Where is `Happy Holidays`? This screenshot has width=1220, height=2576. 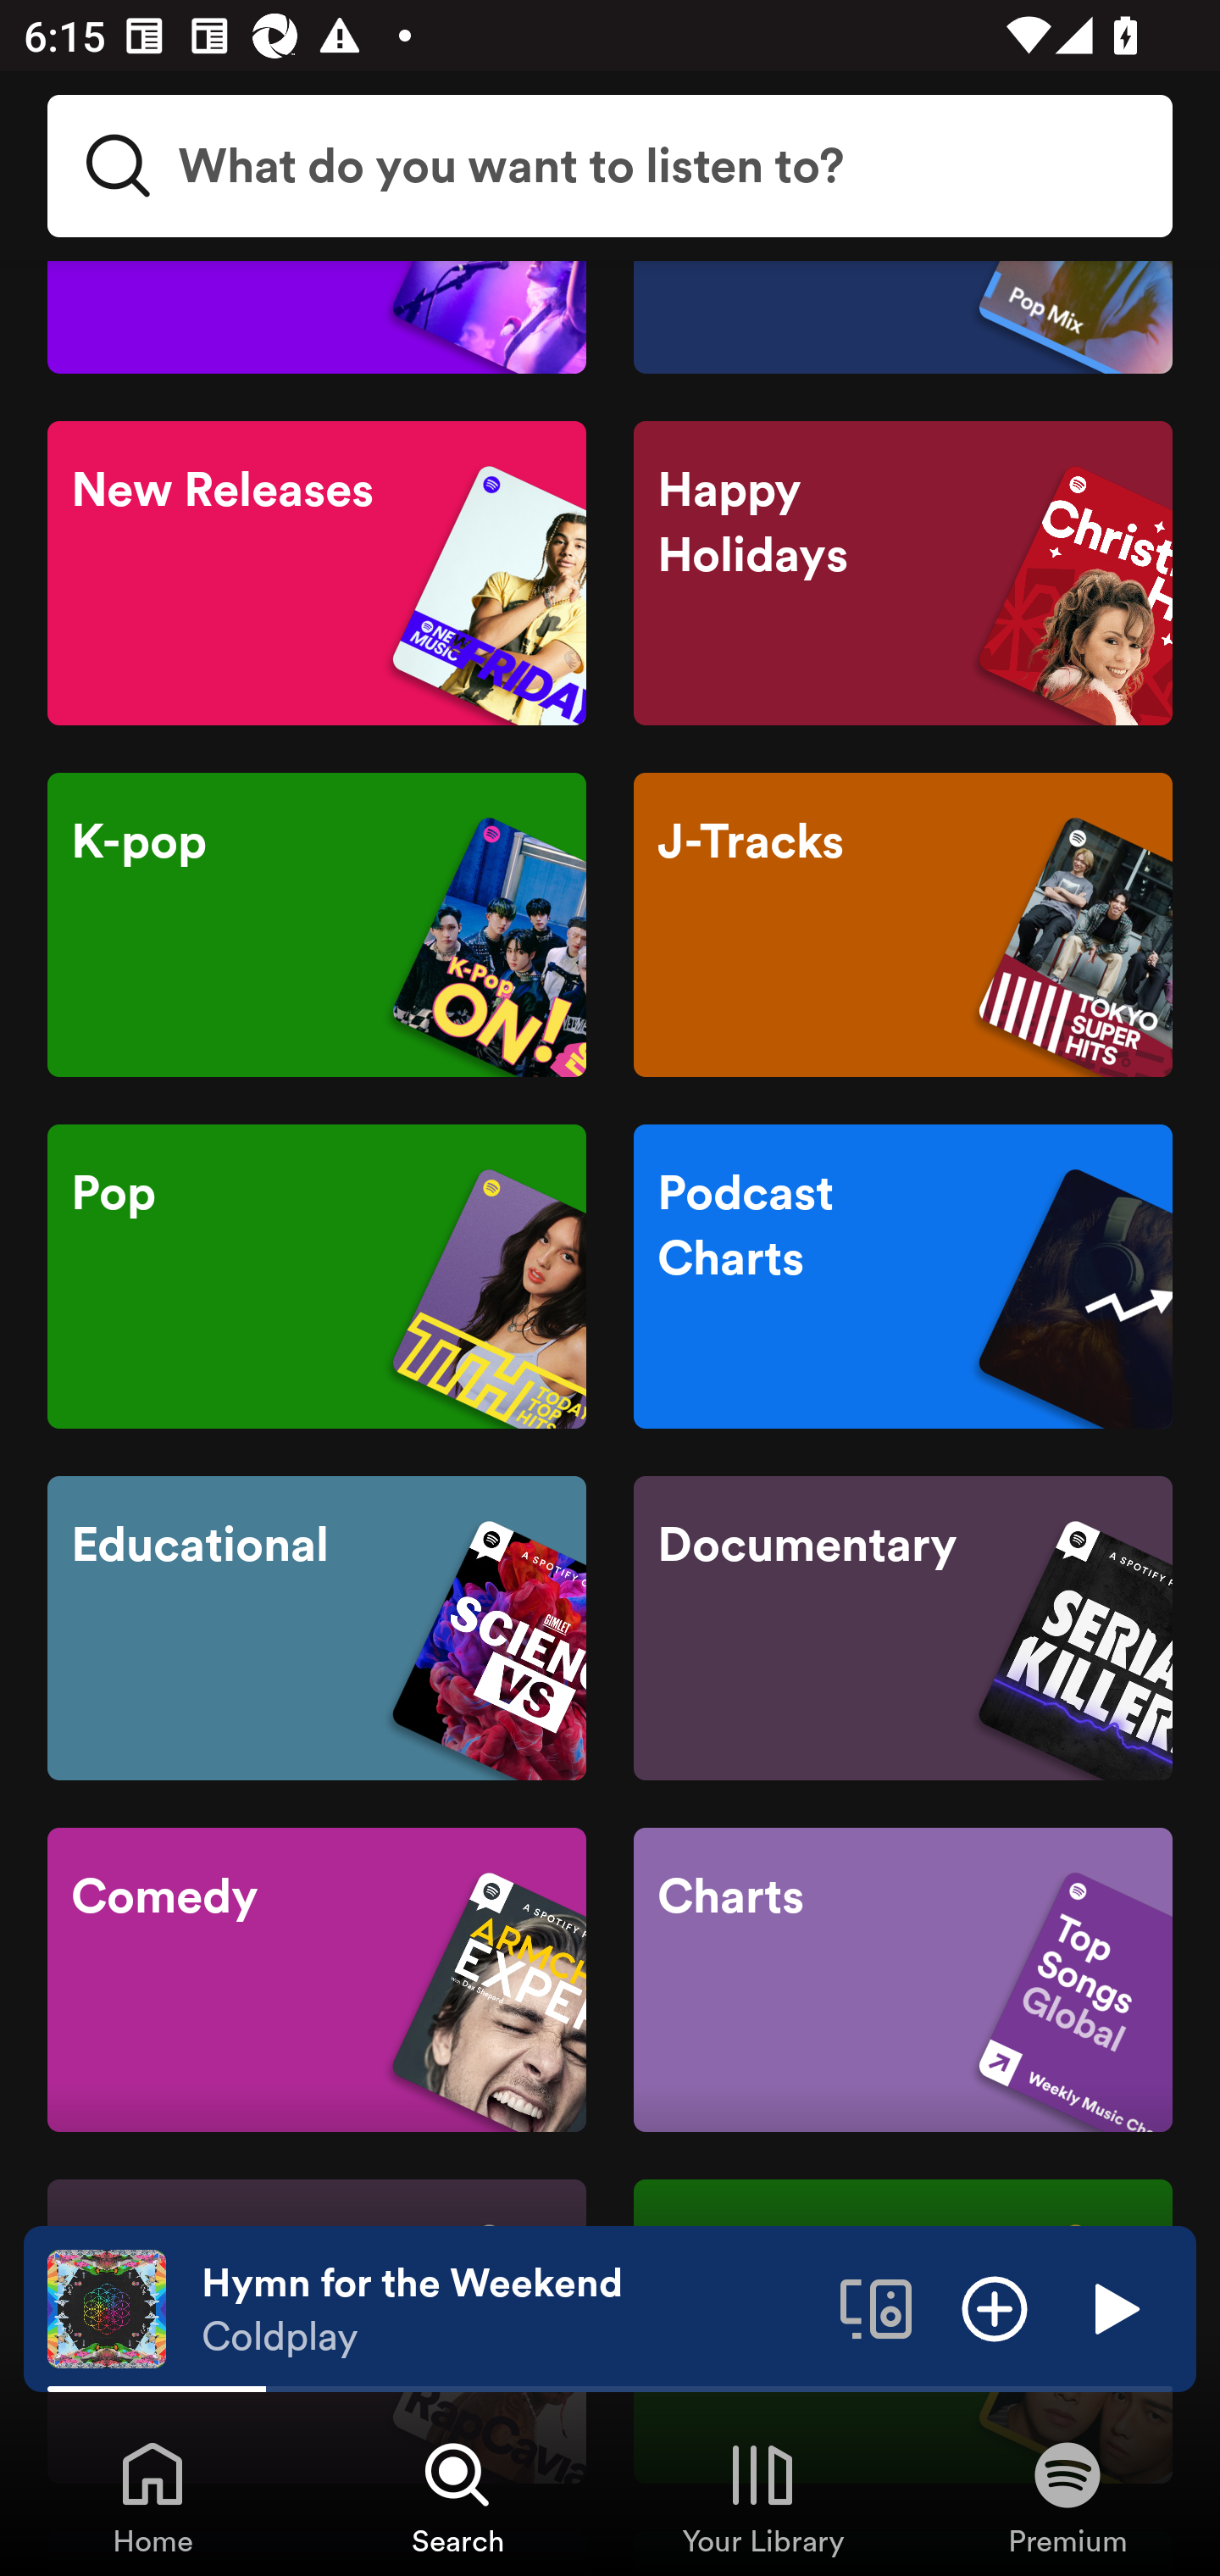 Happy Holidays is located at coordinates (902, 573).